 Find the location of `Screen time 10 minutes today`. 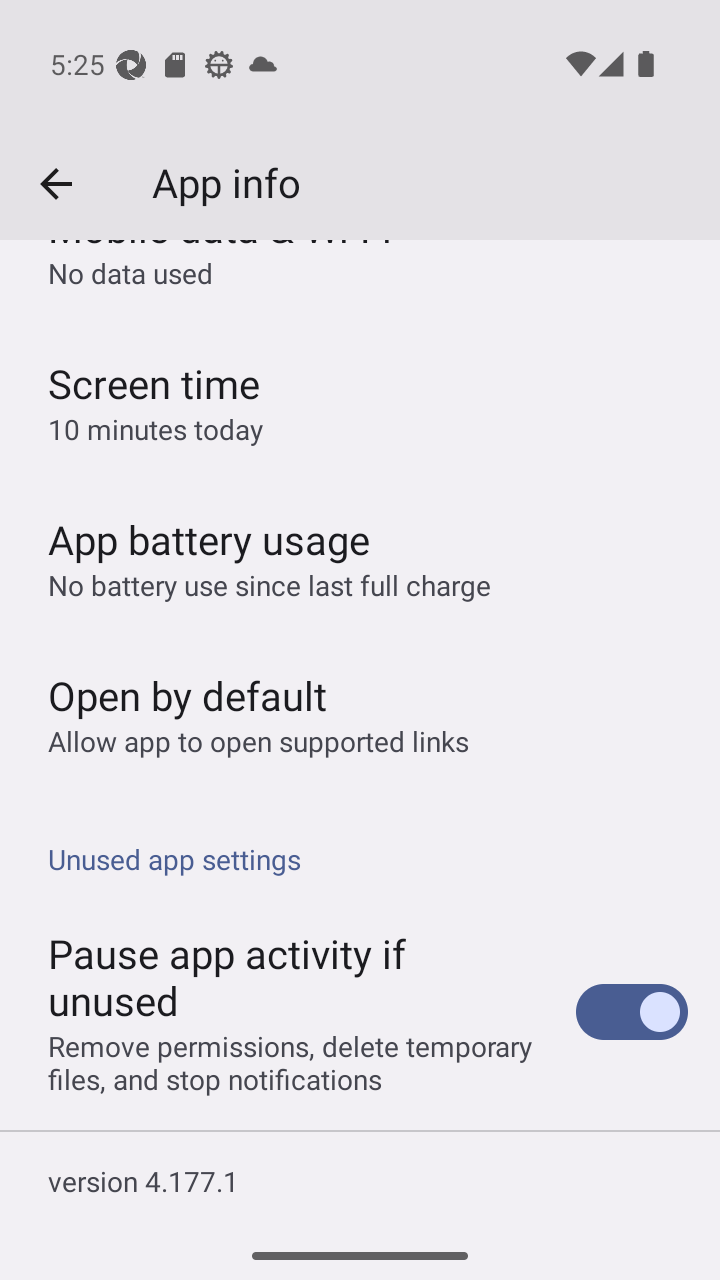

Screen time 10 minutes today is located at coordinates (360, 402).